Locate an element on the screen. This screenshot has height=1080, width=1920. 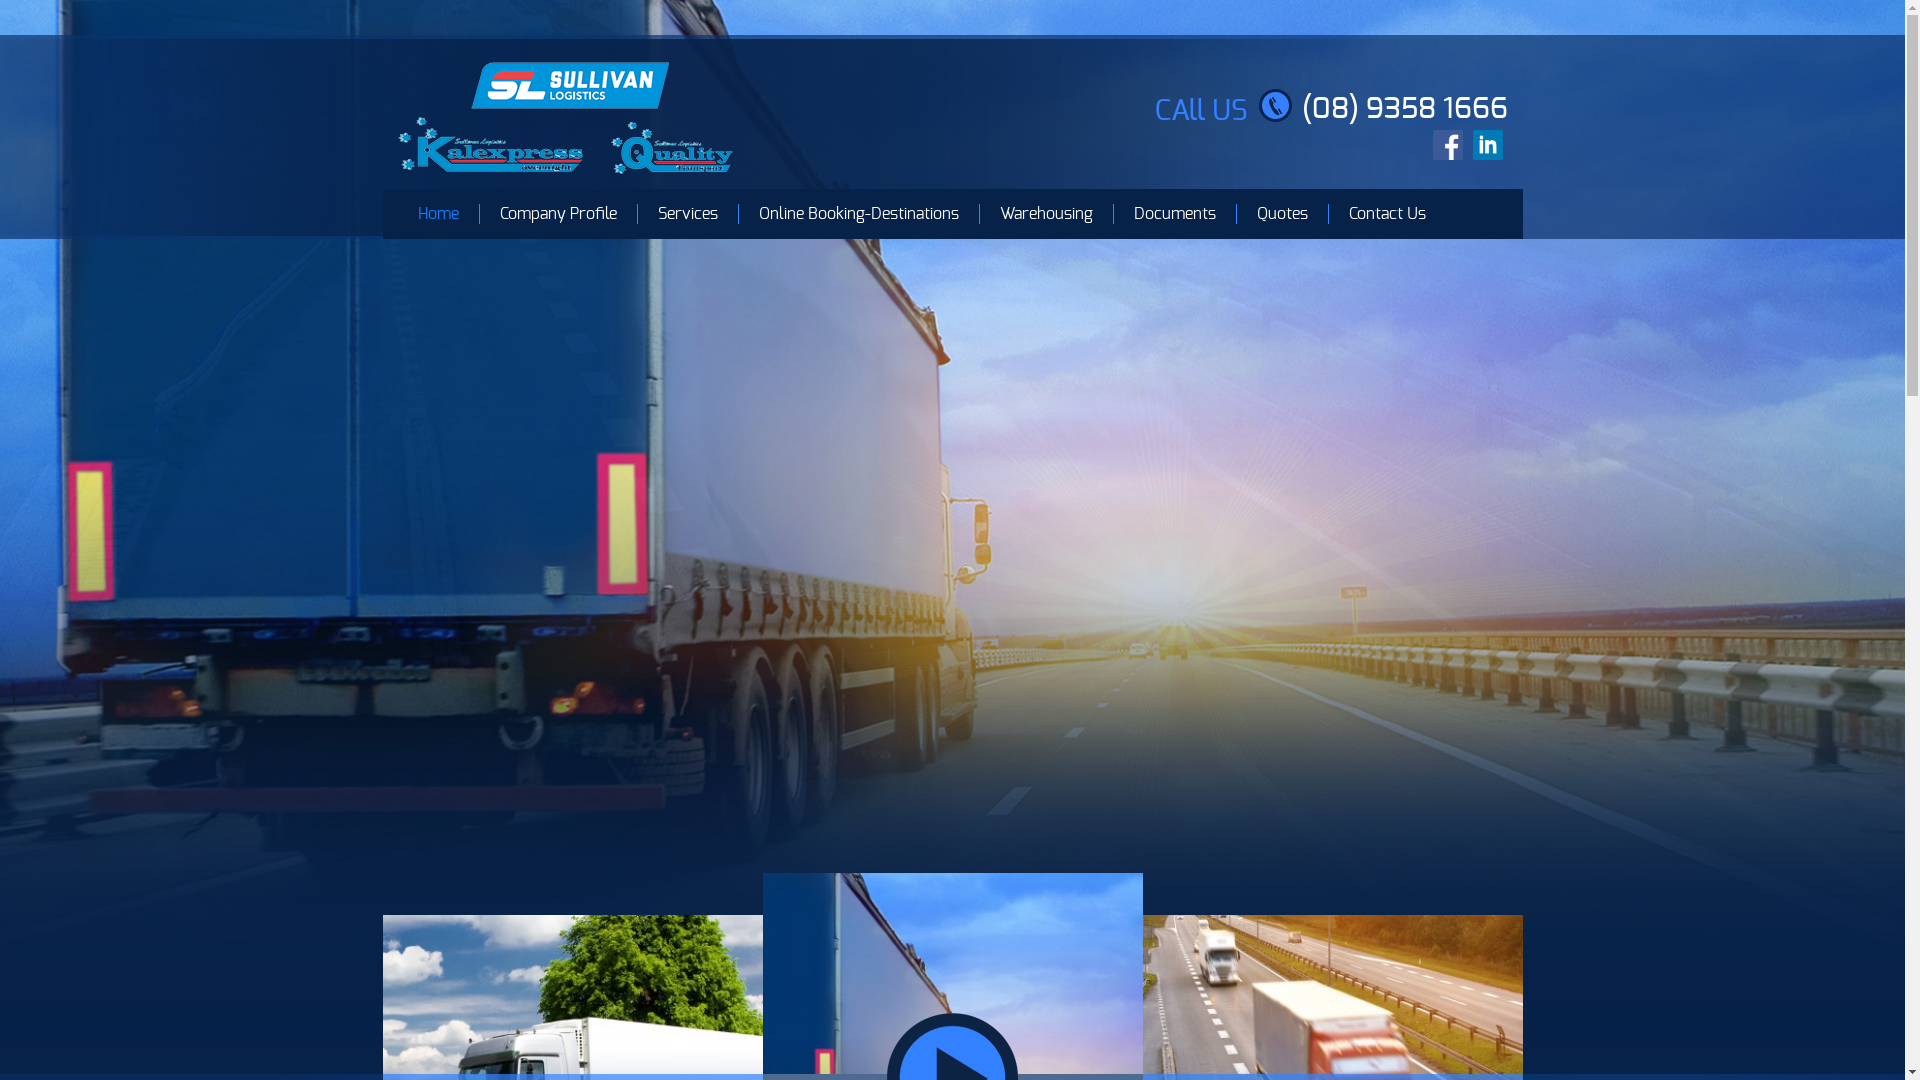
Contact Us is located at coordinates (1387, 214).